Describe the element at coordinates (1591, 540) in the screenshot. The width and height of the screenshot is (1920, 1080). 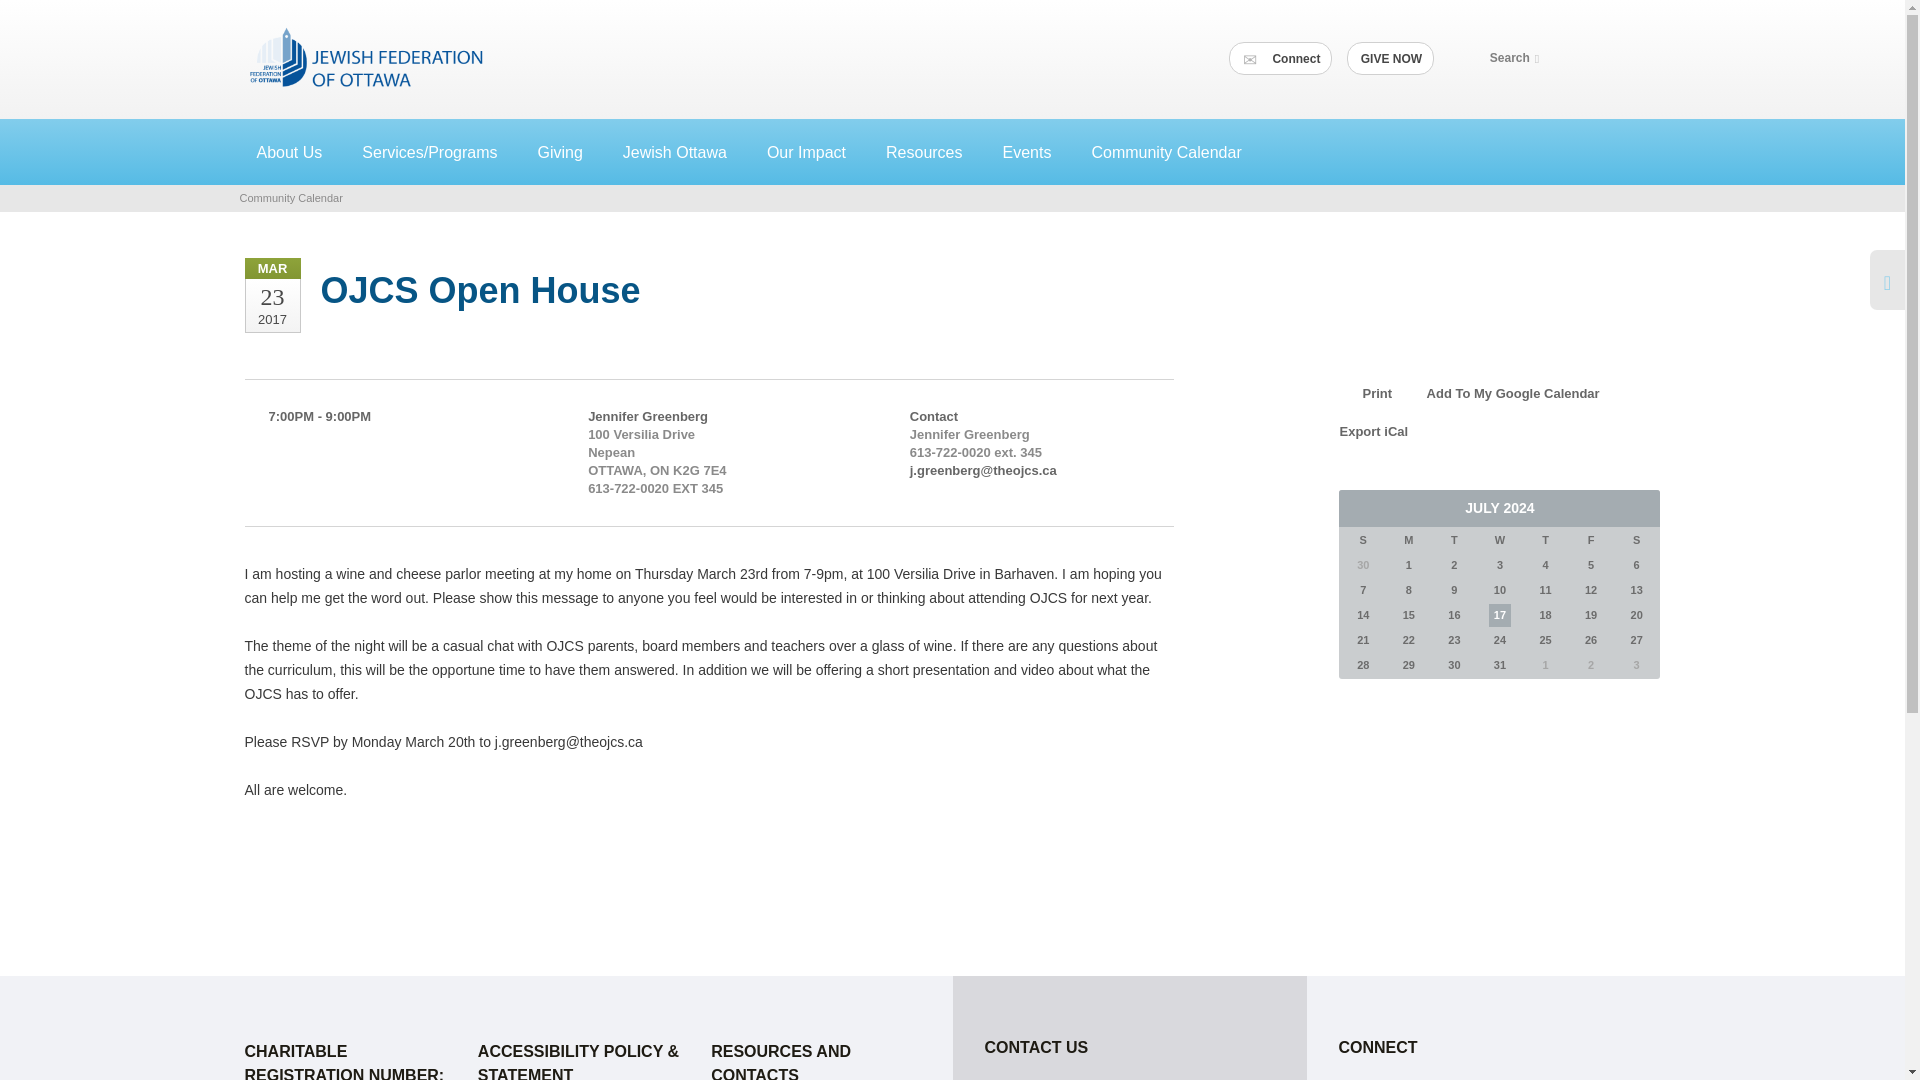
I see `Friday` at that location.